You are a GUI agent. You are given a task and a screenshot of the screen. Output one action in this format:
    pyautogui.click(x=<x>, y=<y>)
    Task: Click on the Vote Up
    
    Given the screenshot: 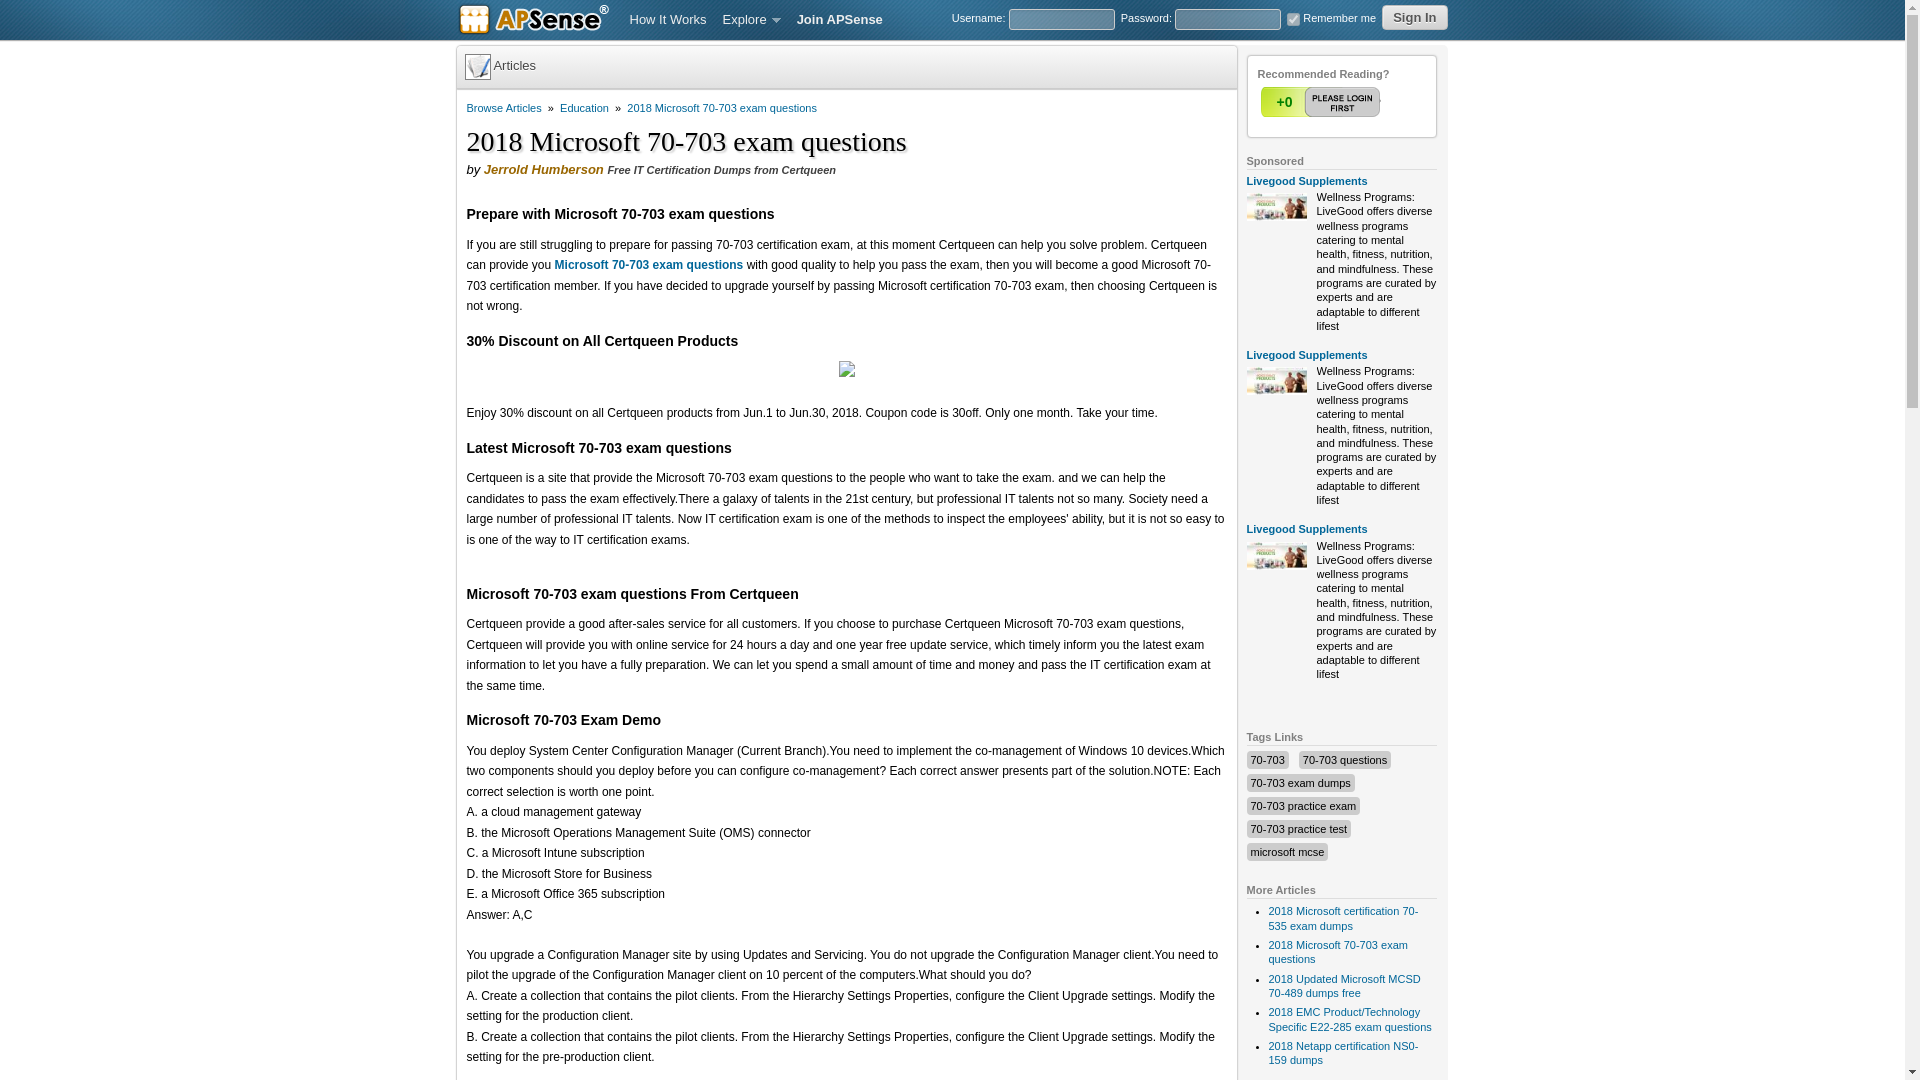 What is the action you would take?
    pyautogui.click(x=1322, y=102)
    